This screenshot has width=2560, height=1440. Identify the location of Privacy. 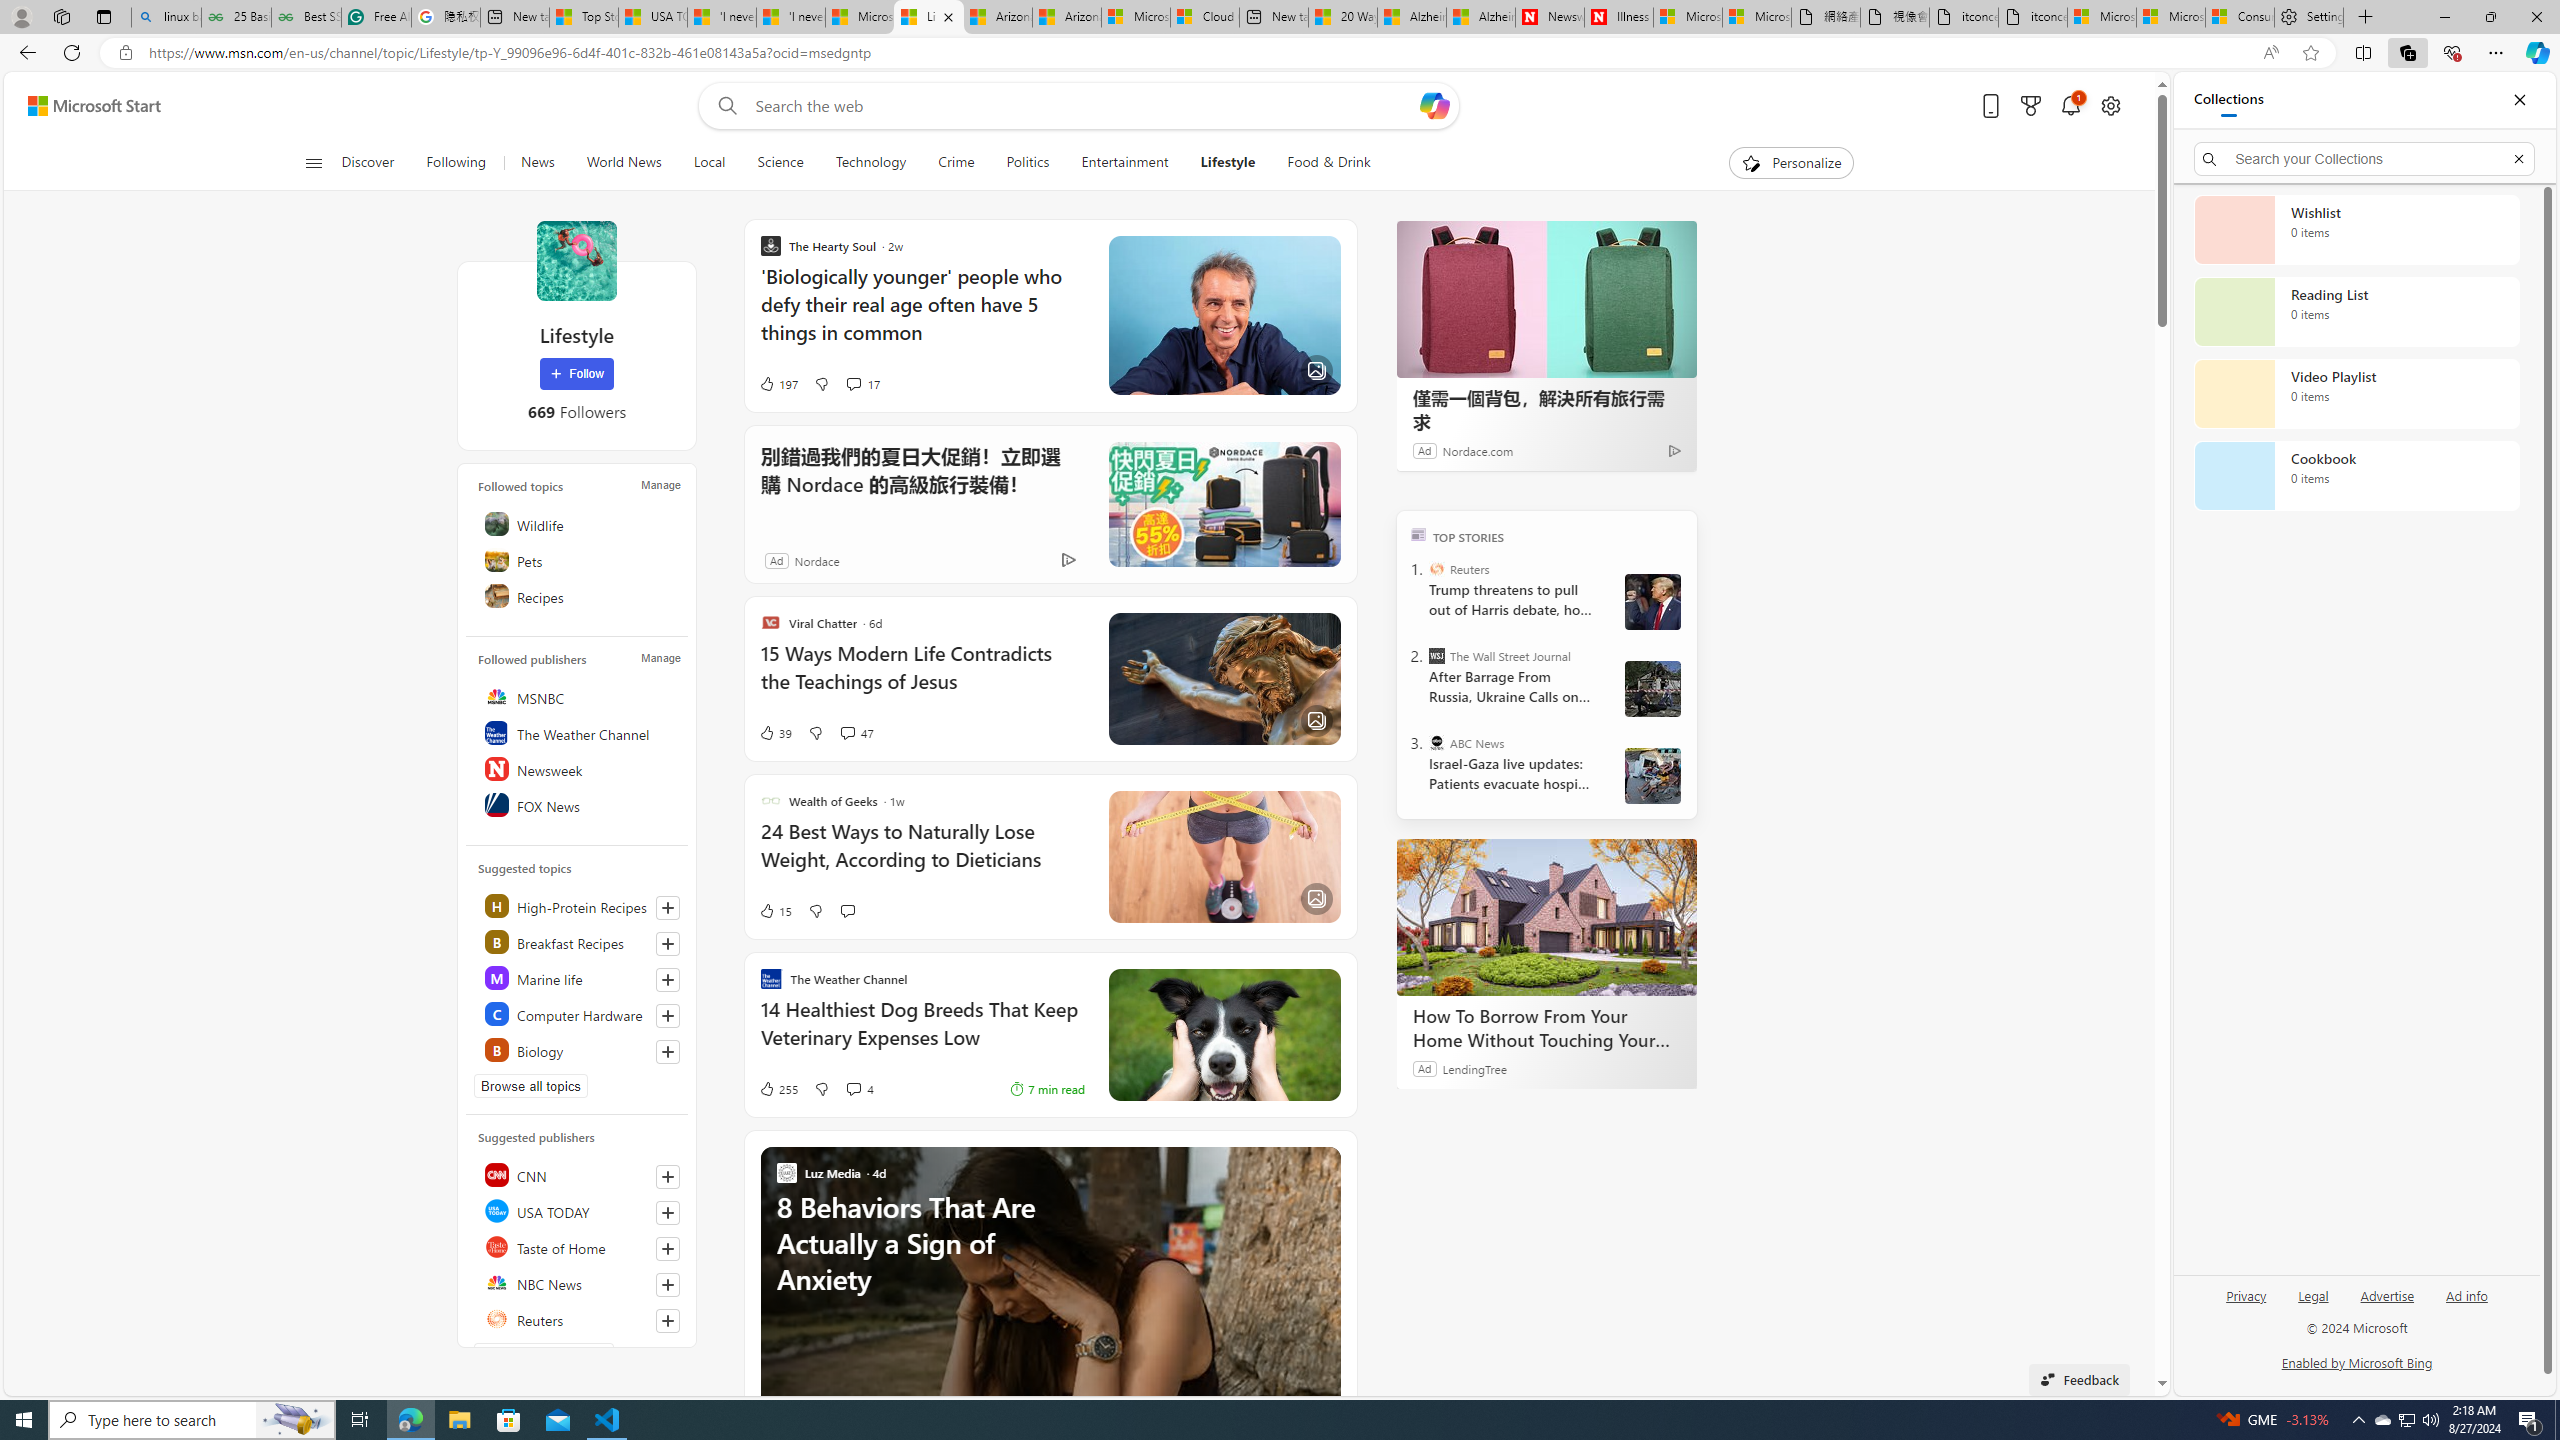
(2246, 1304).